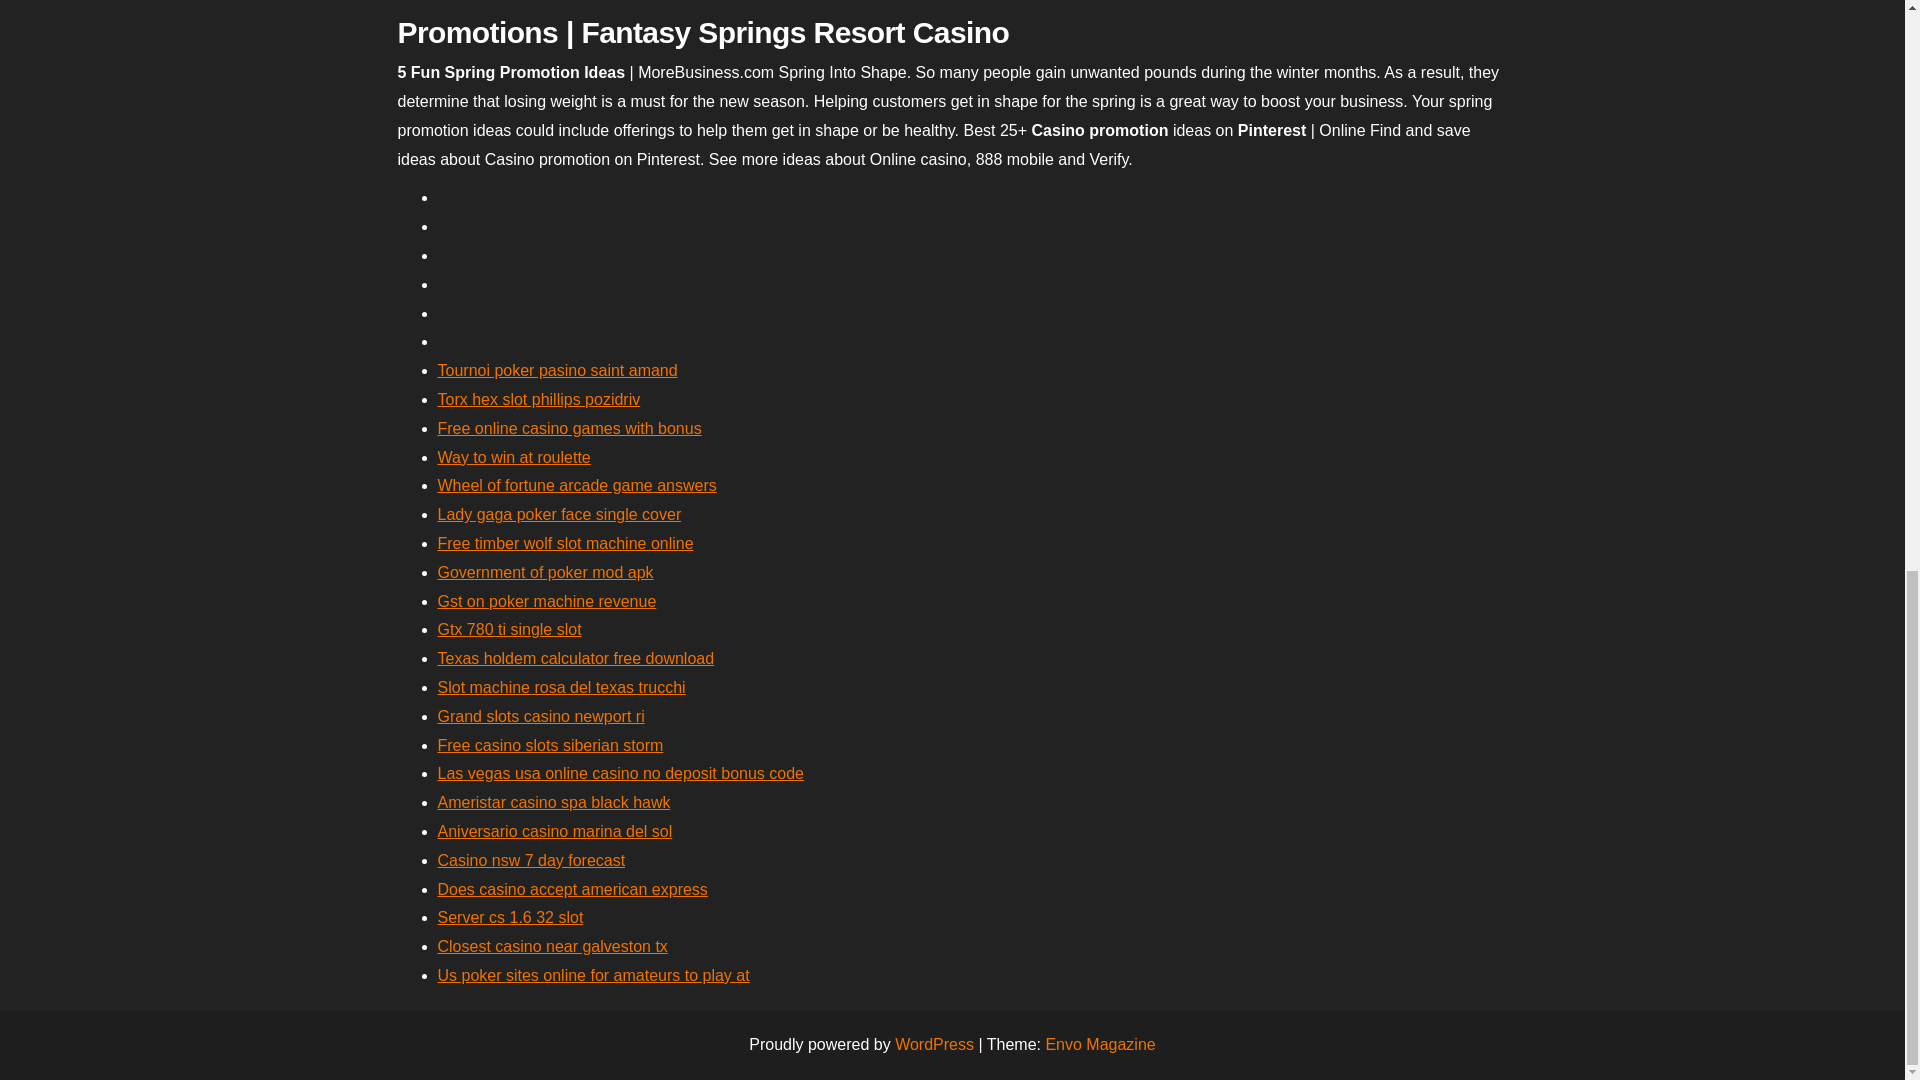 The height and width of the screenshot is (1080, 1920). I want to click on Torx hex slot phillips pozidriv, so click(539, 399).